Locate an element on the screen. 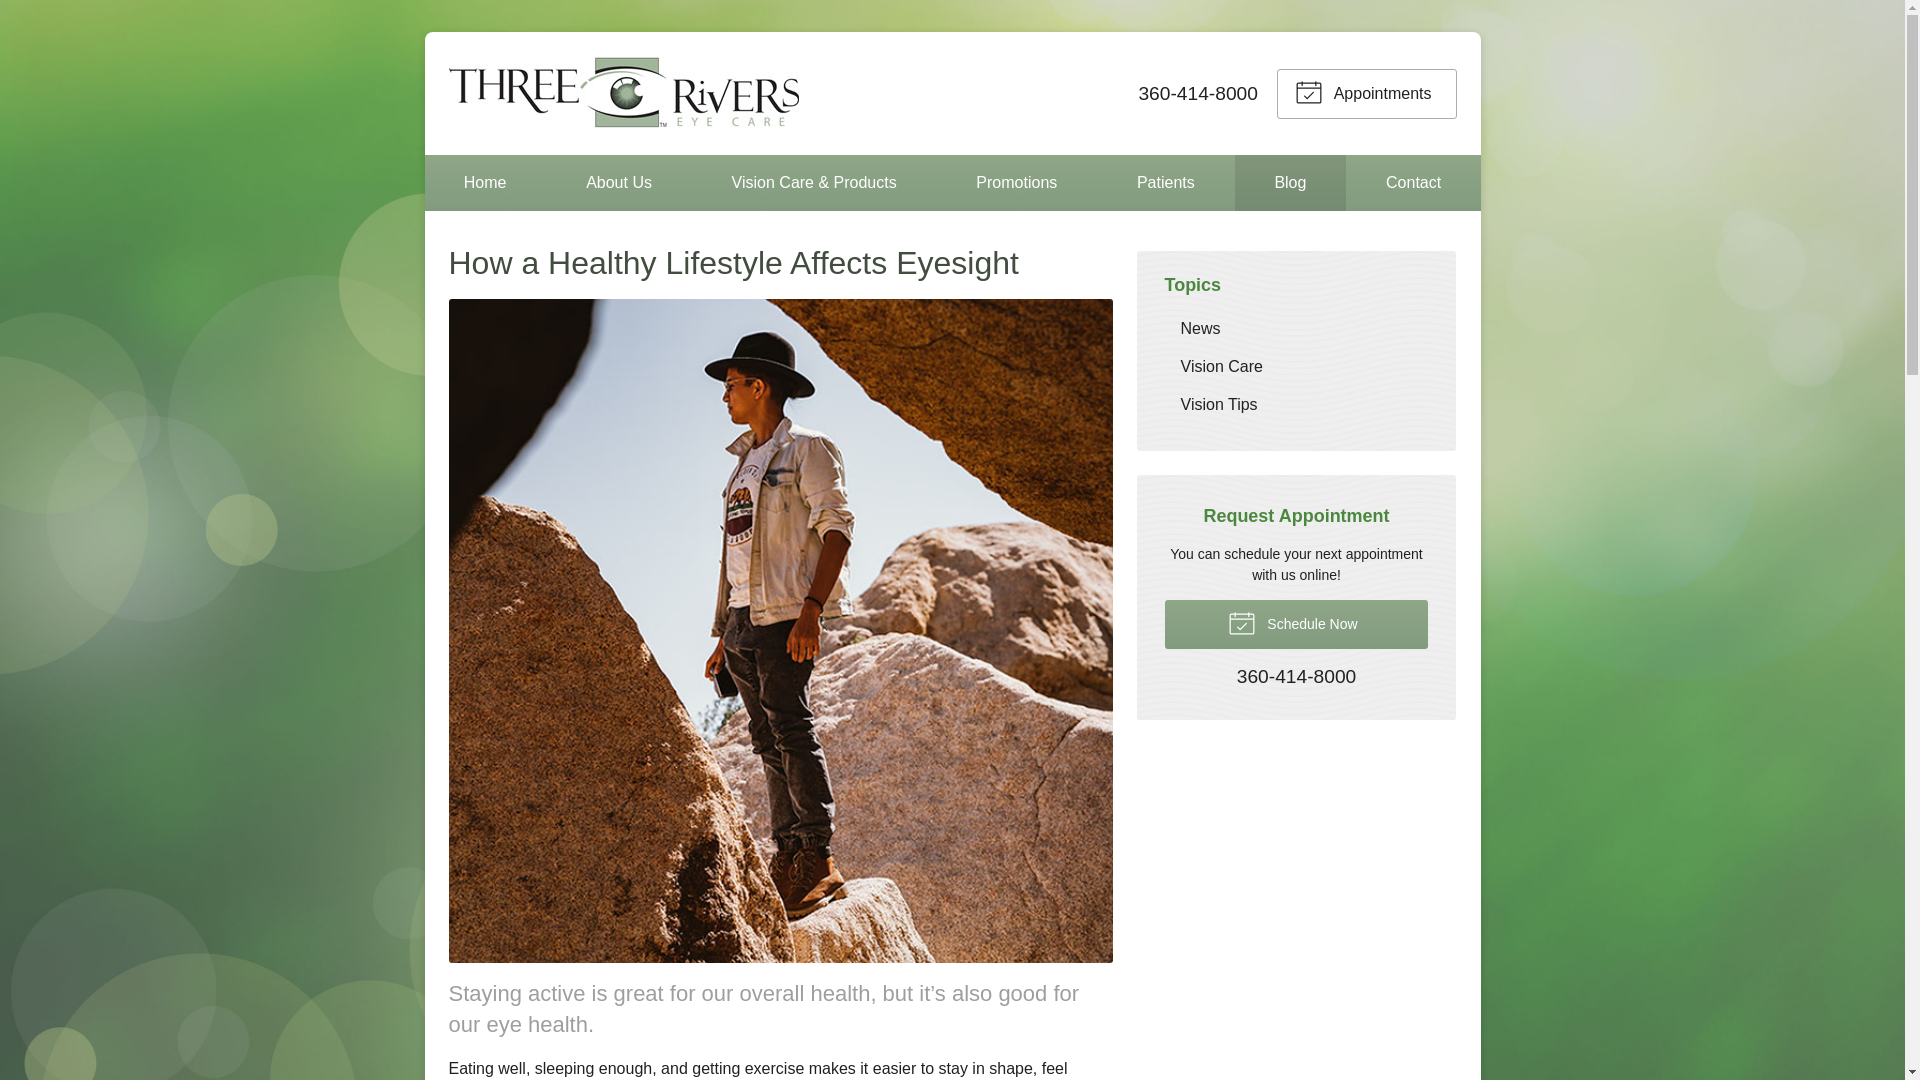  Home is located at coordinates (484, 182).